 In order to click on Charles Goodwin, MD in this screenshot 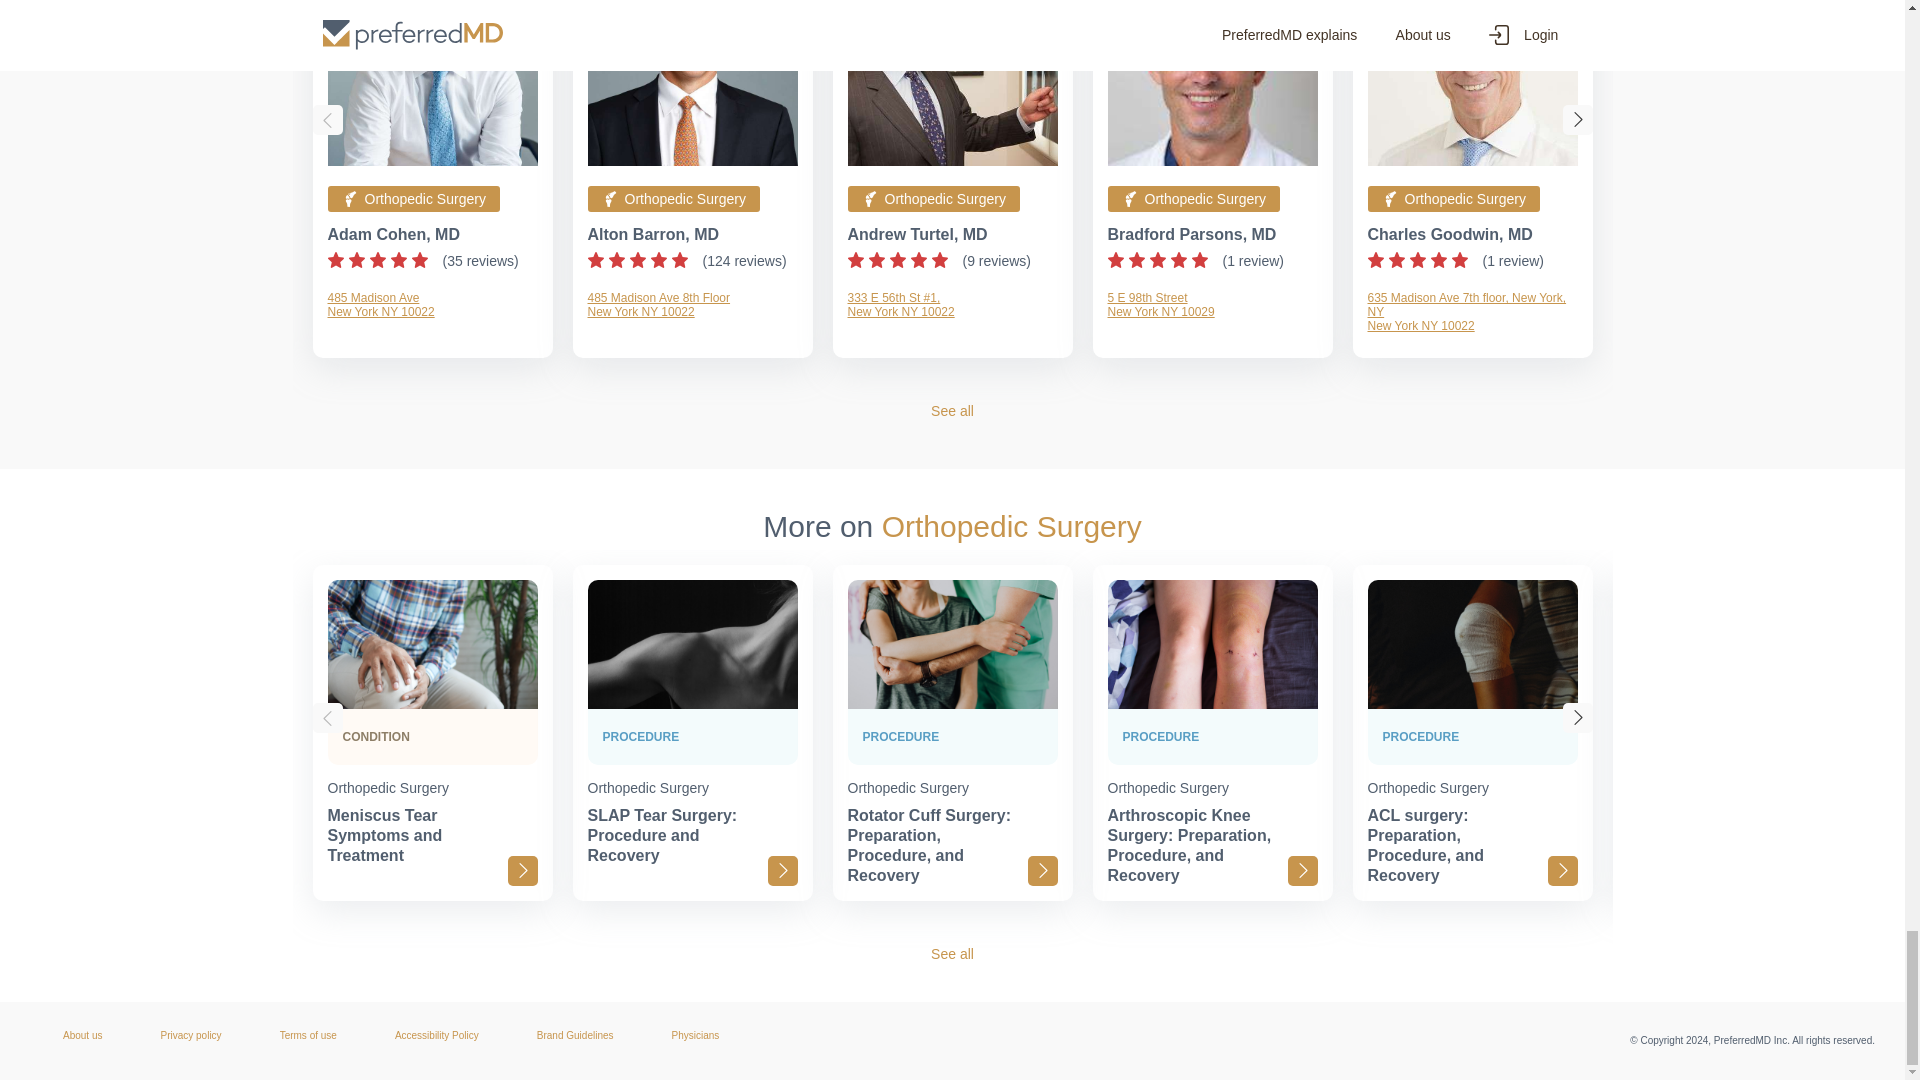, I will do `click(1450, 234)`.